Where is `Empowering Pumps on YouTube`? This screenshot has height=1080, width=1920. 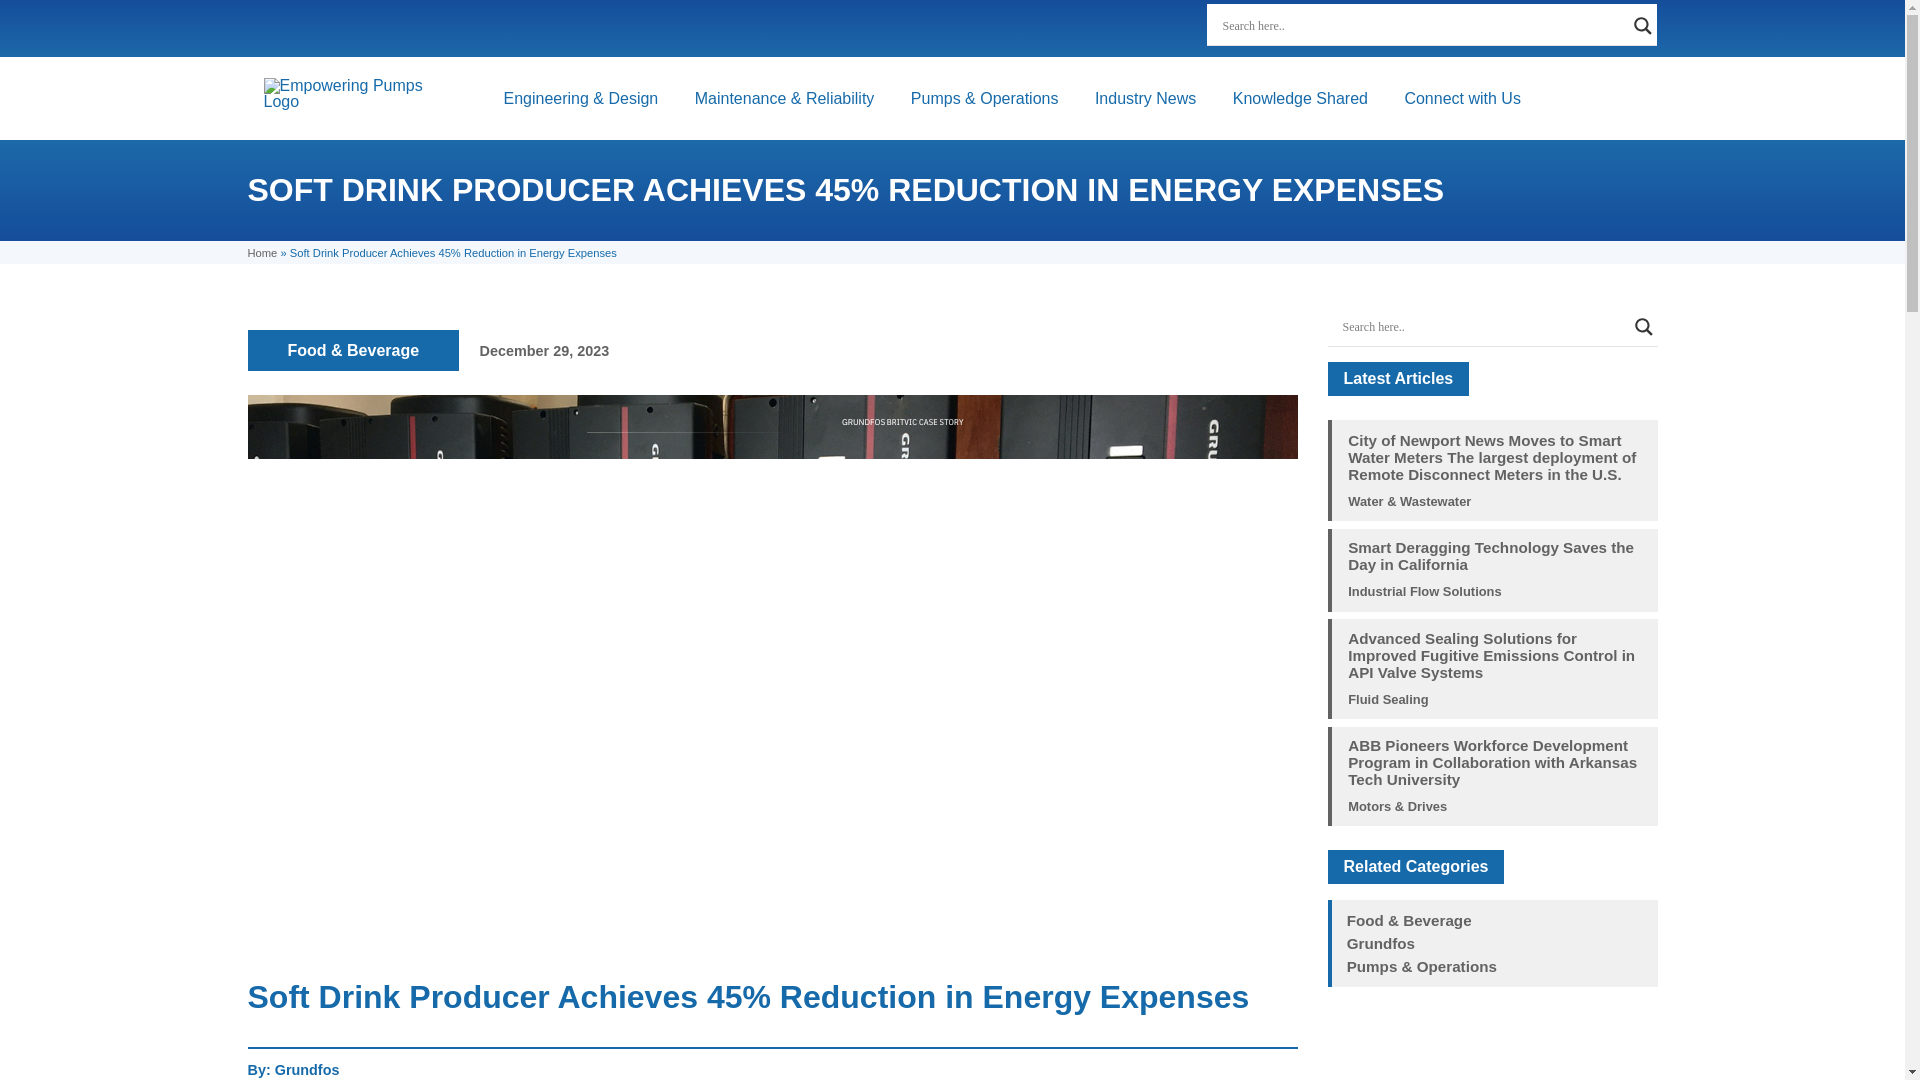 Empowering Pumps on YouTube is located at coordinates (1036, 28).